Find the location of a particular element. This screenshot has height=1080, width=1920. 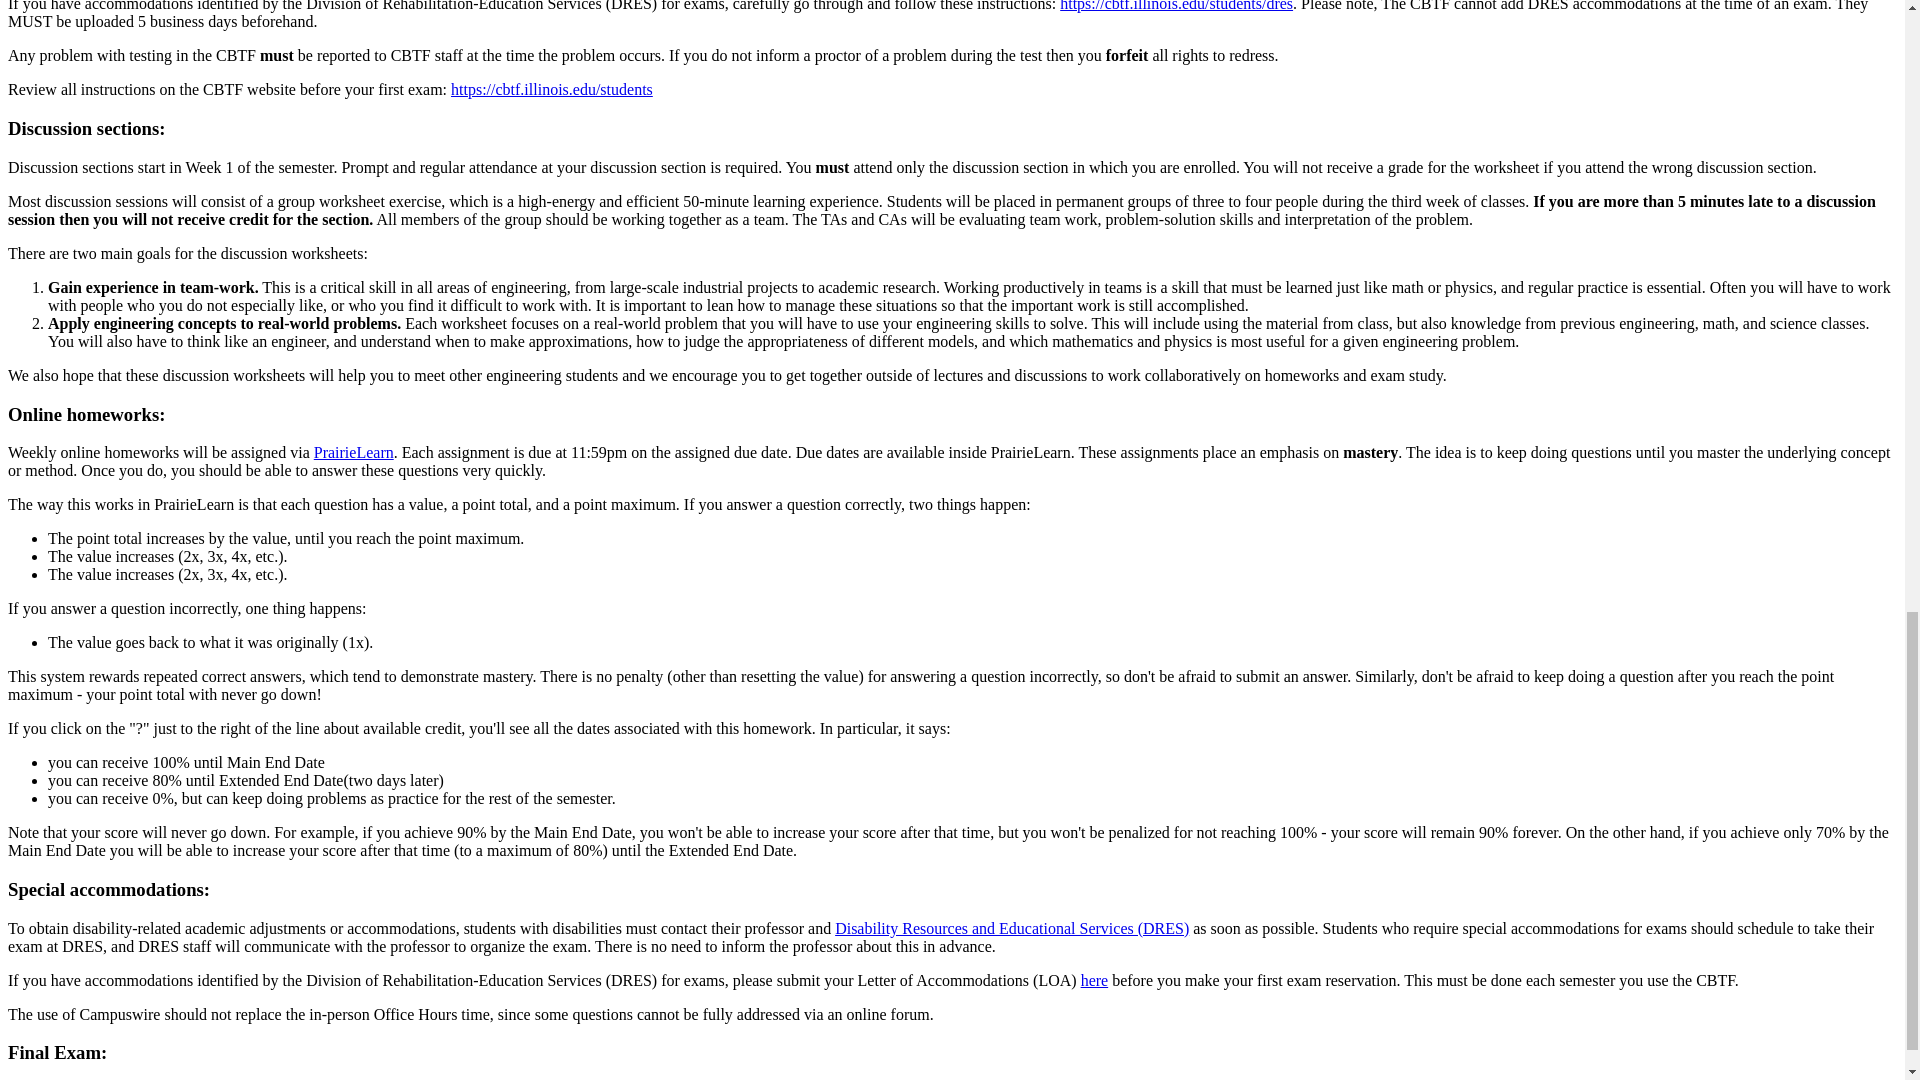

Final Exam is located at coordinates (54, 1052).